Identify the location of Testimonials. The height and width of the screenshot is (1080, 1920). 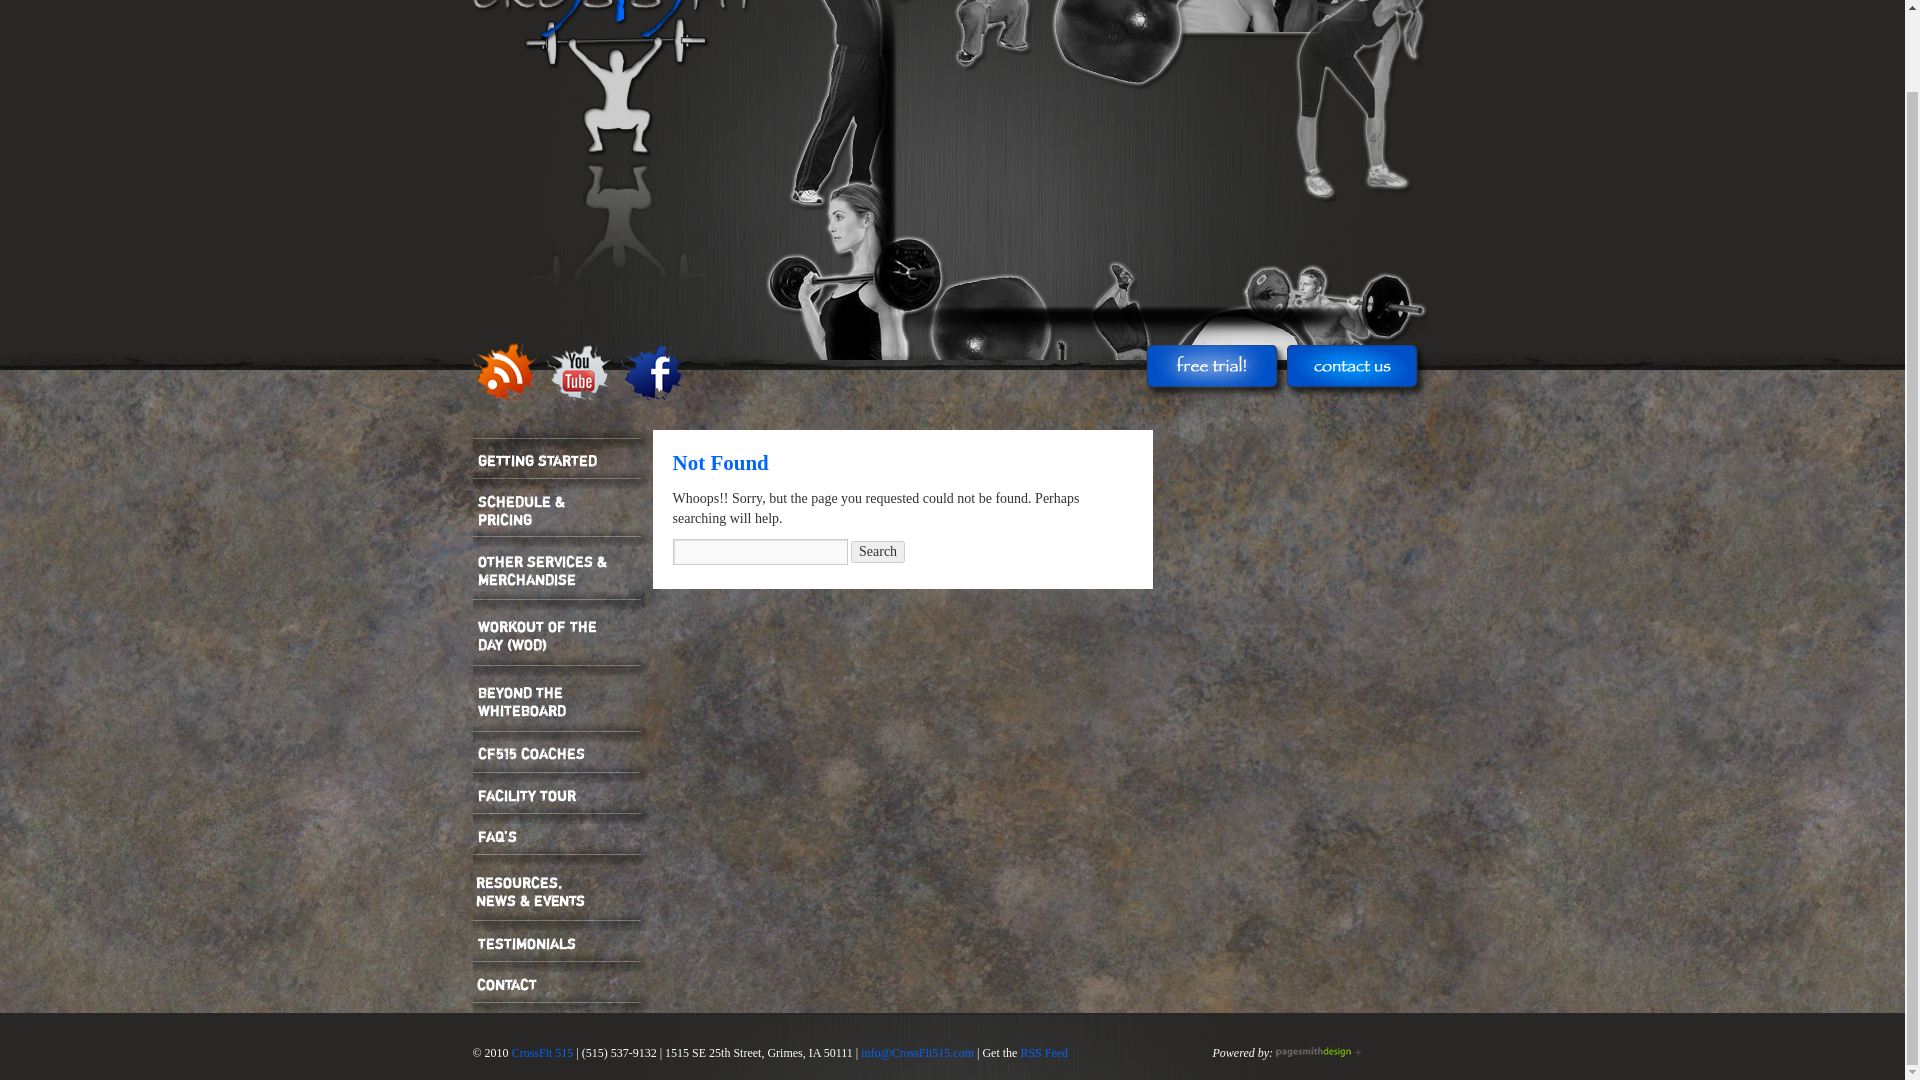
(566, 941).